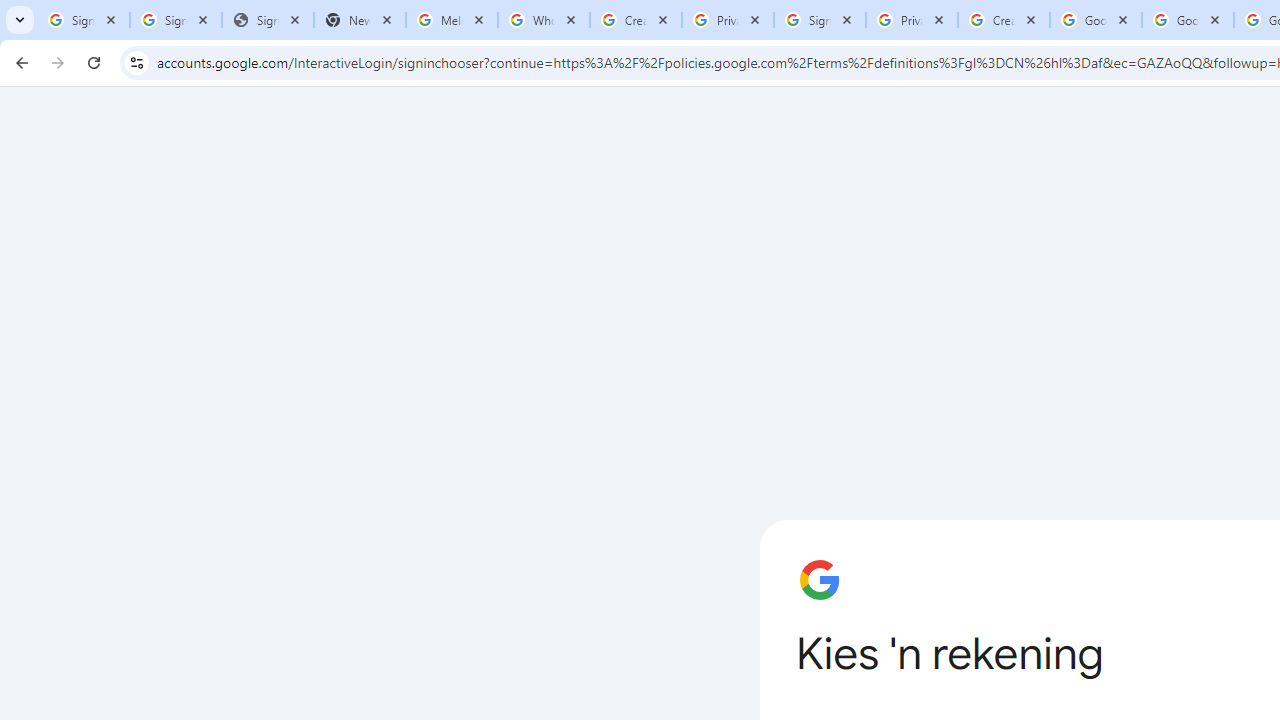 The width and height of the screenshot is (1280, 720). Describe the element at coordinates (176, 20) in the screenshot. I see `Sign in - Google Accounts` at that location.